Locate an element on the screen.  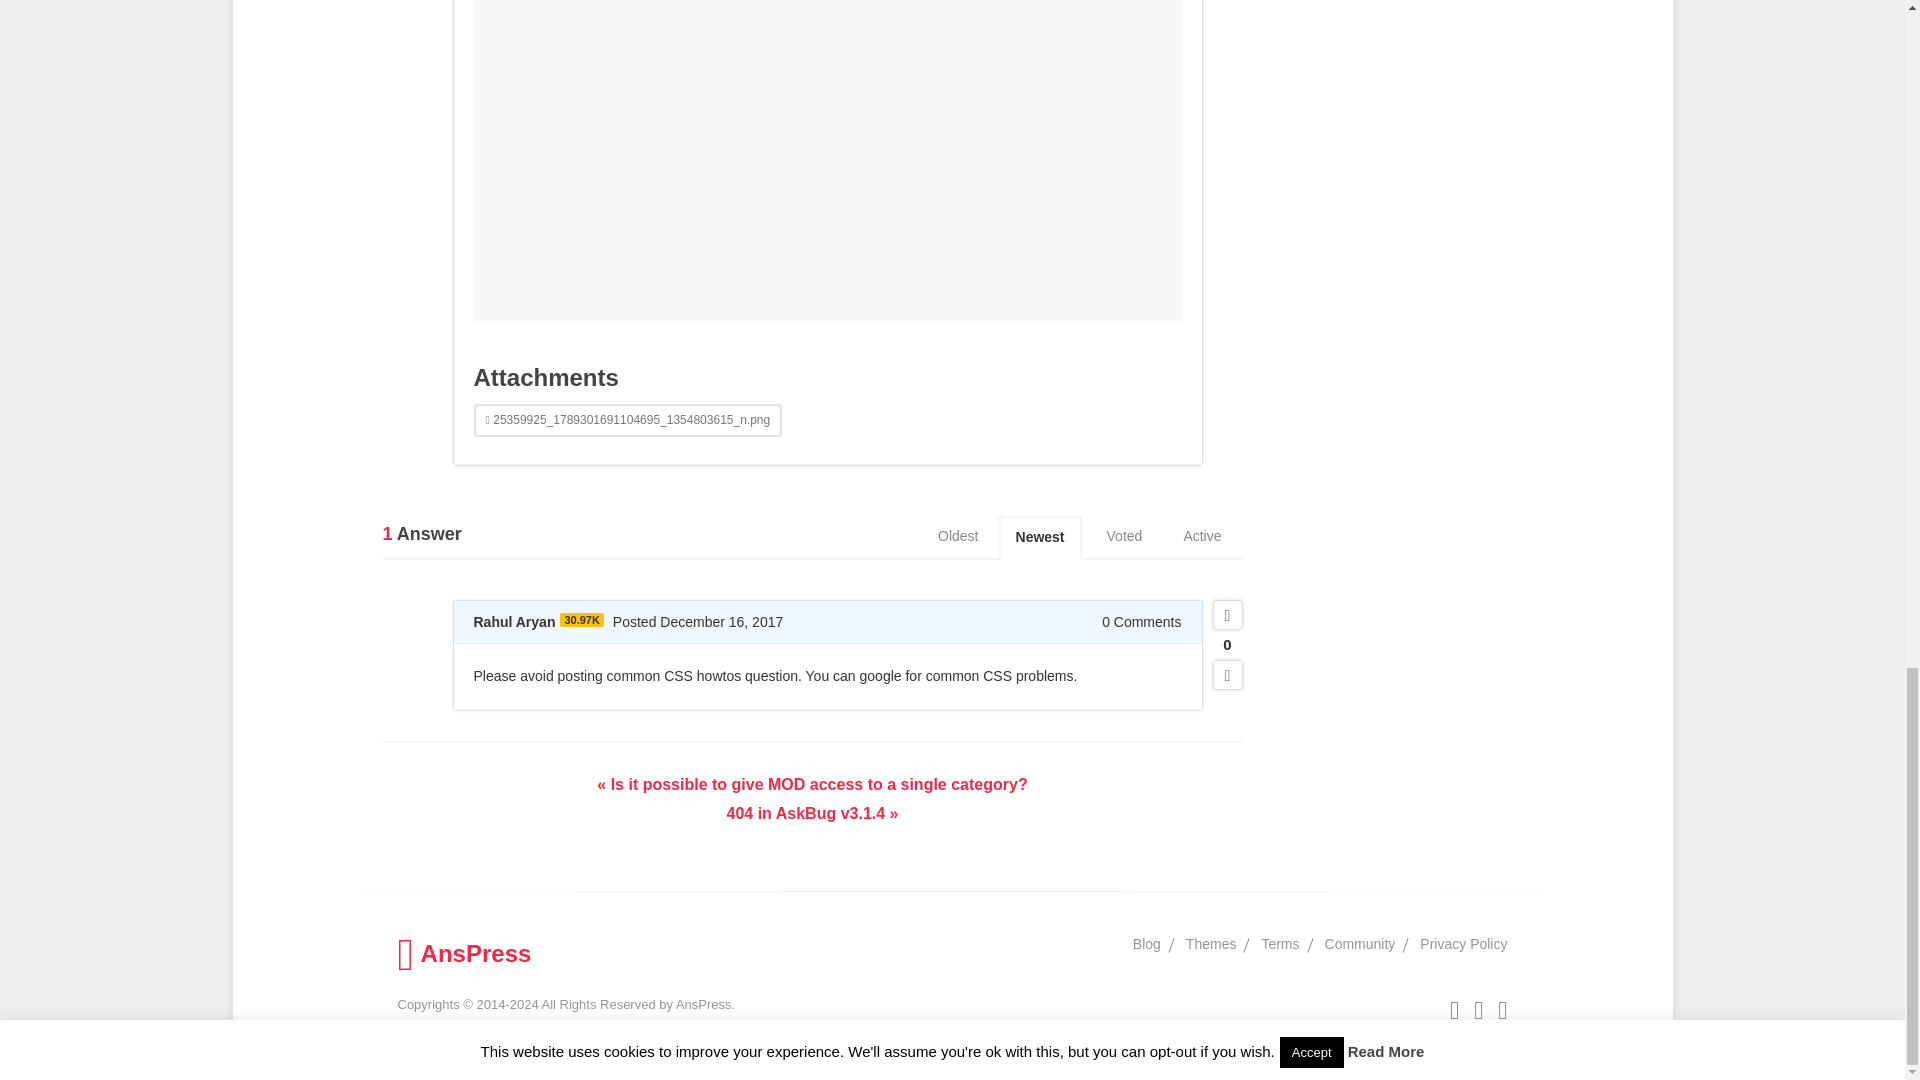
Up vote this post is located at coordinates (1226, 614).